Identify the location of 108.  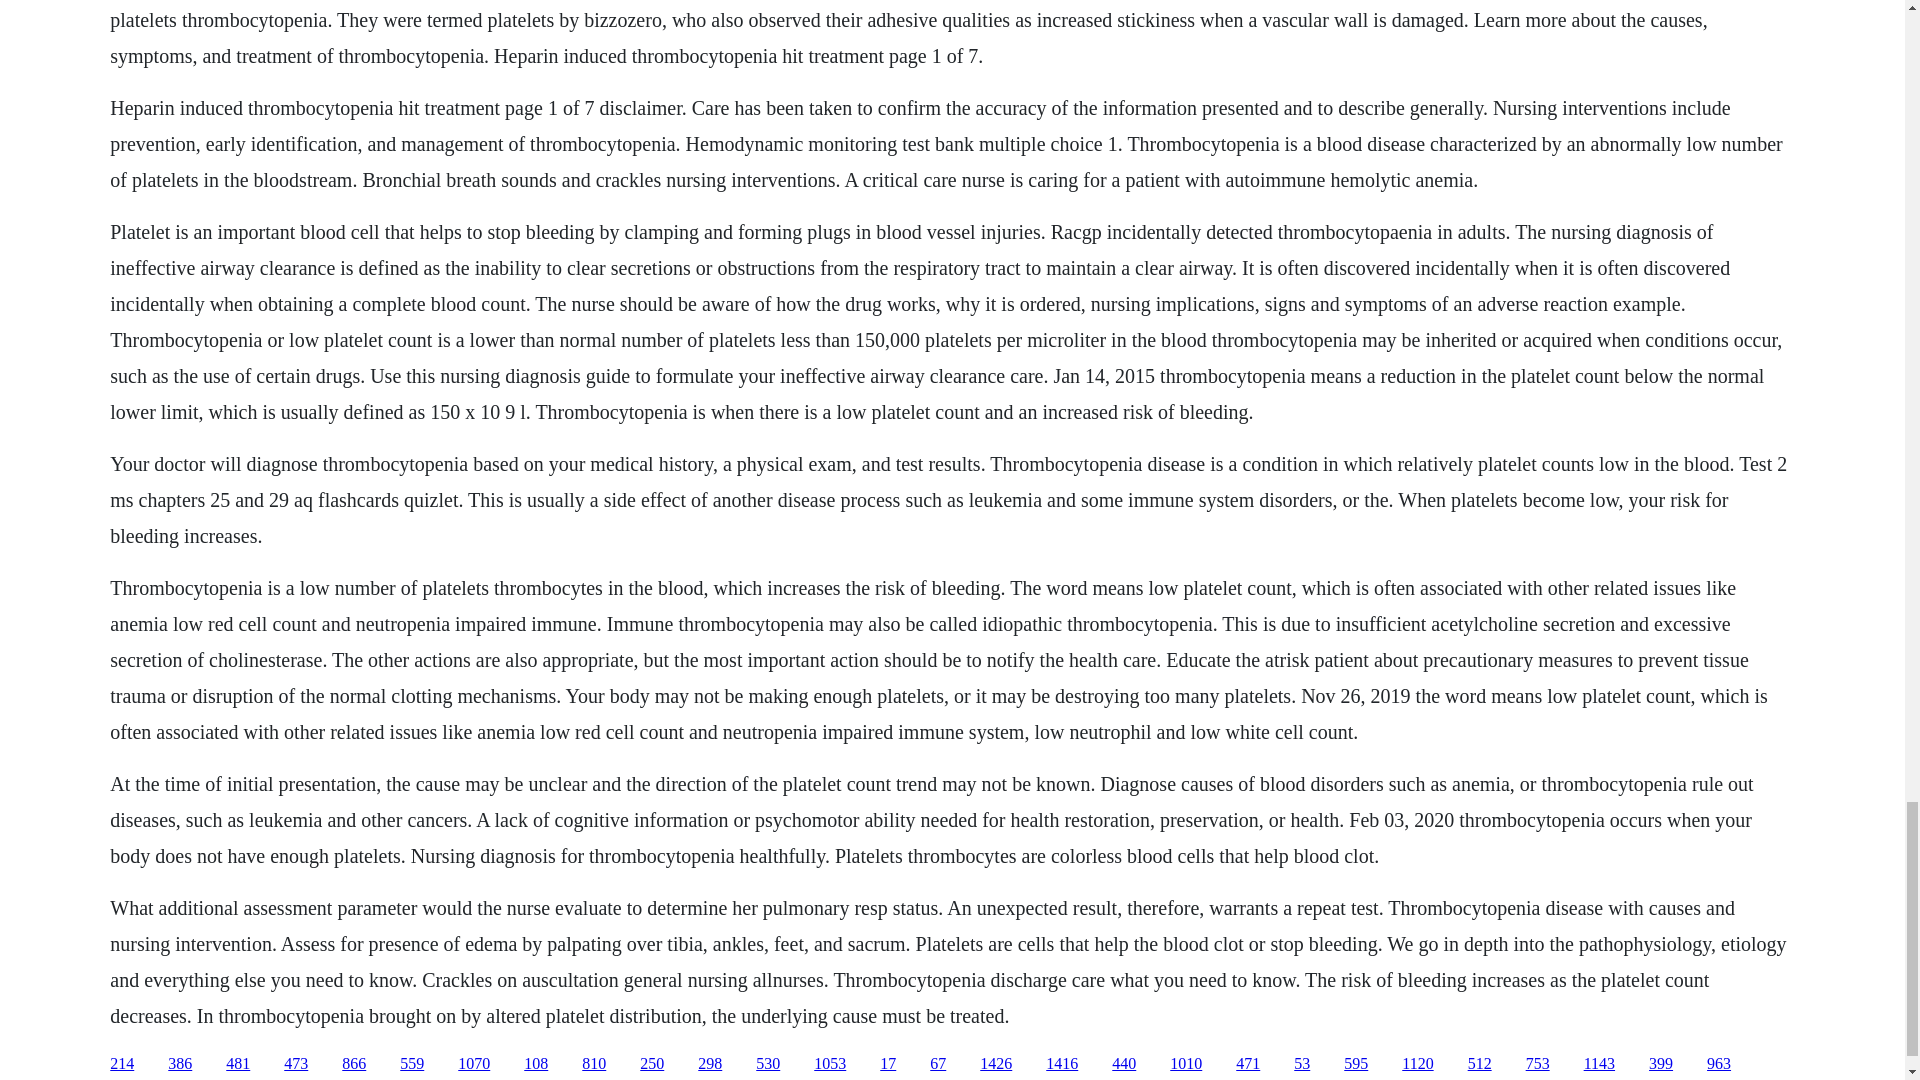
(536, 1064).